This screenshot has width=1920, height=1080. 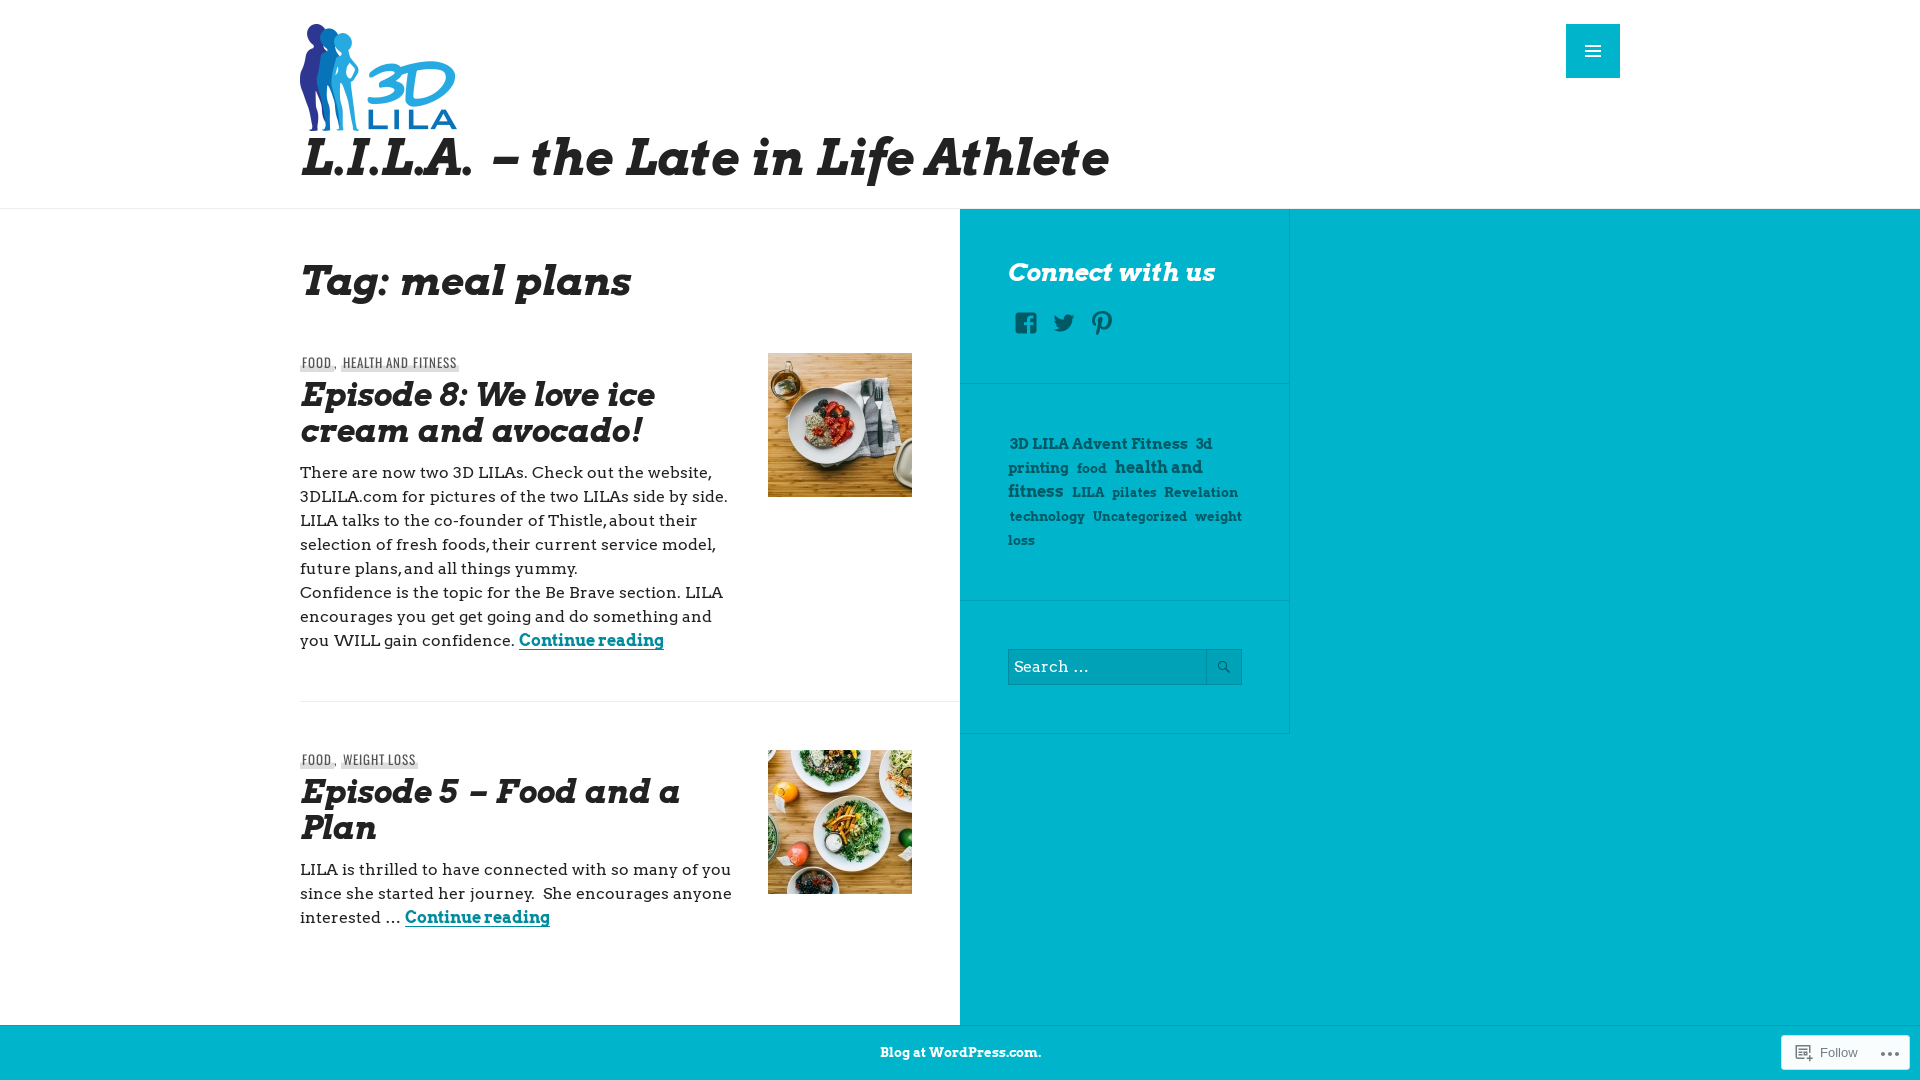 I want to click on Episode 8: We love ice cream and avocado!, so click(x=477, y=412).